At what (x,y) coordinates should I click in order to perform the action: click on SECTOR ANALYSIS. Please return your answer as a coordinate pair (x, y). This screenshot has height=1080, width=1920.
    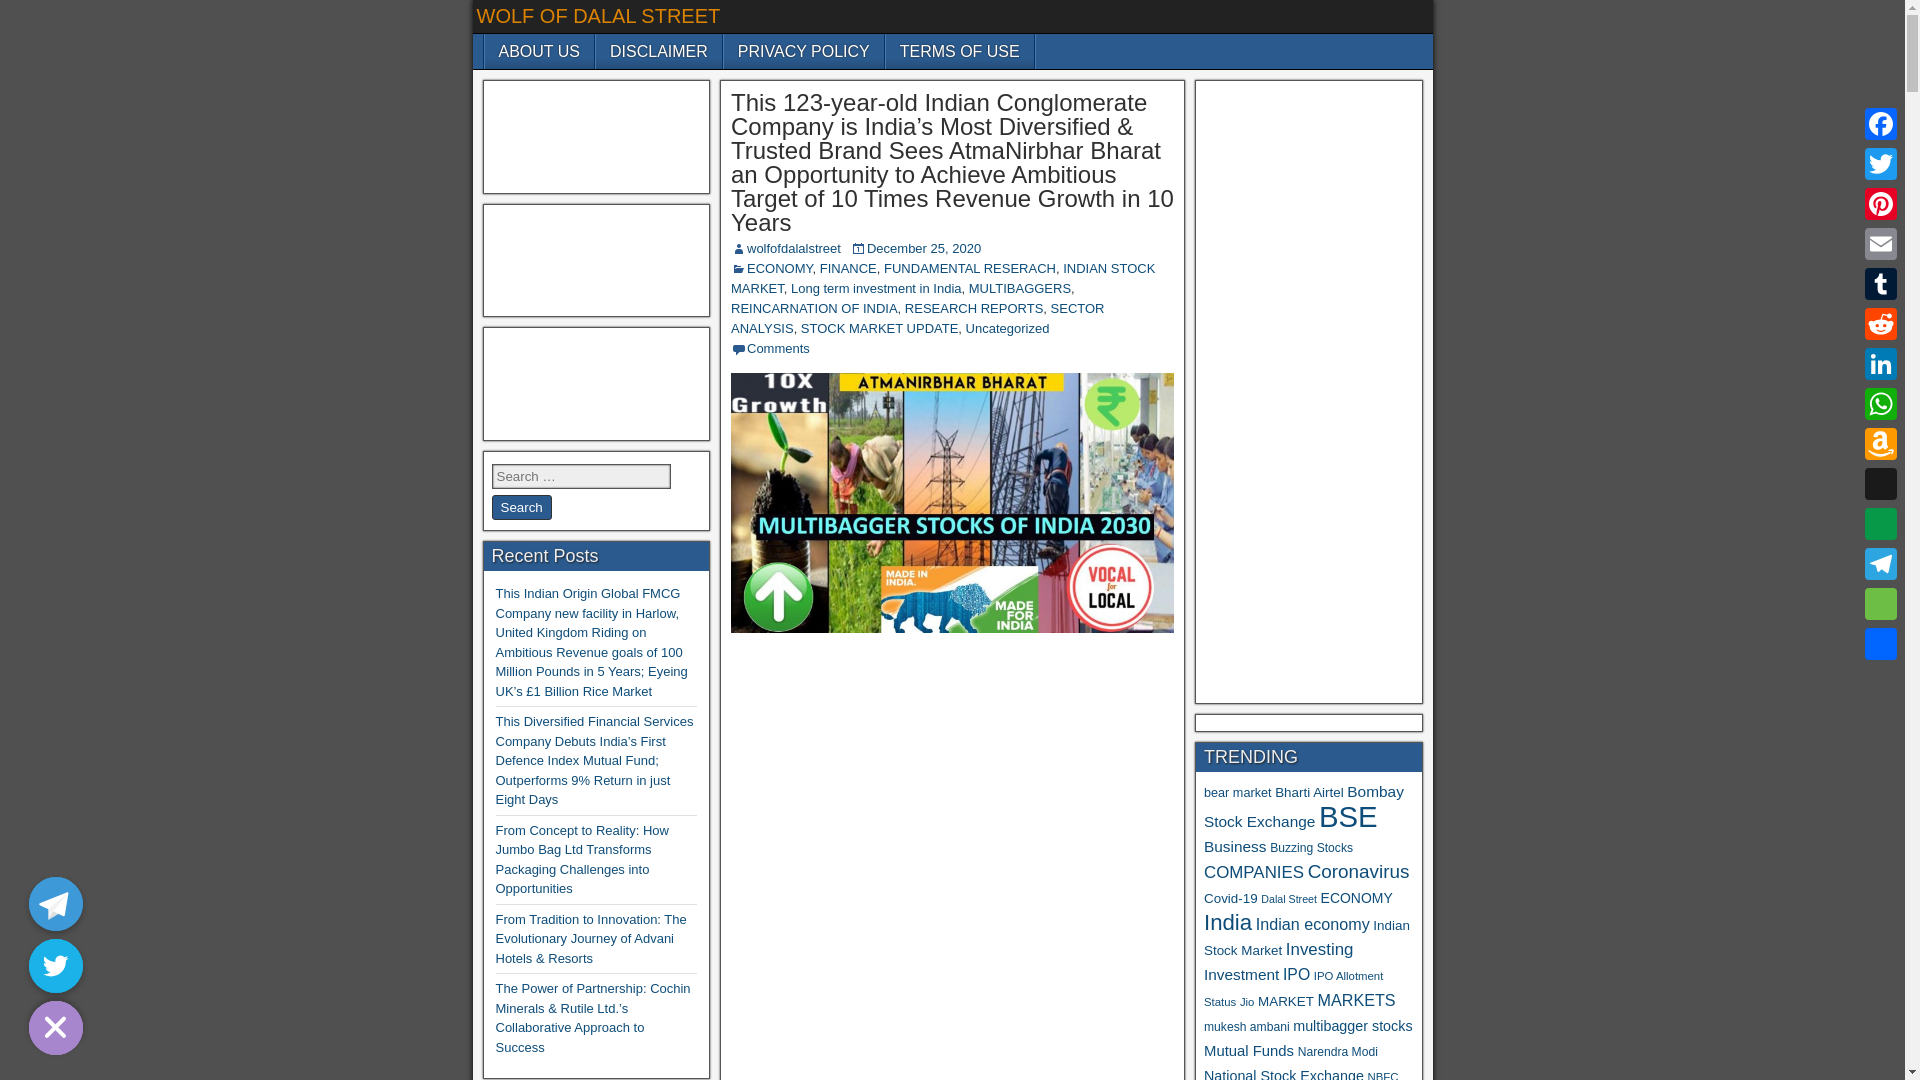
    Looking at the image, I should click on (918, 318).